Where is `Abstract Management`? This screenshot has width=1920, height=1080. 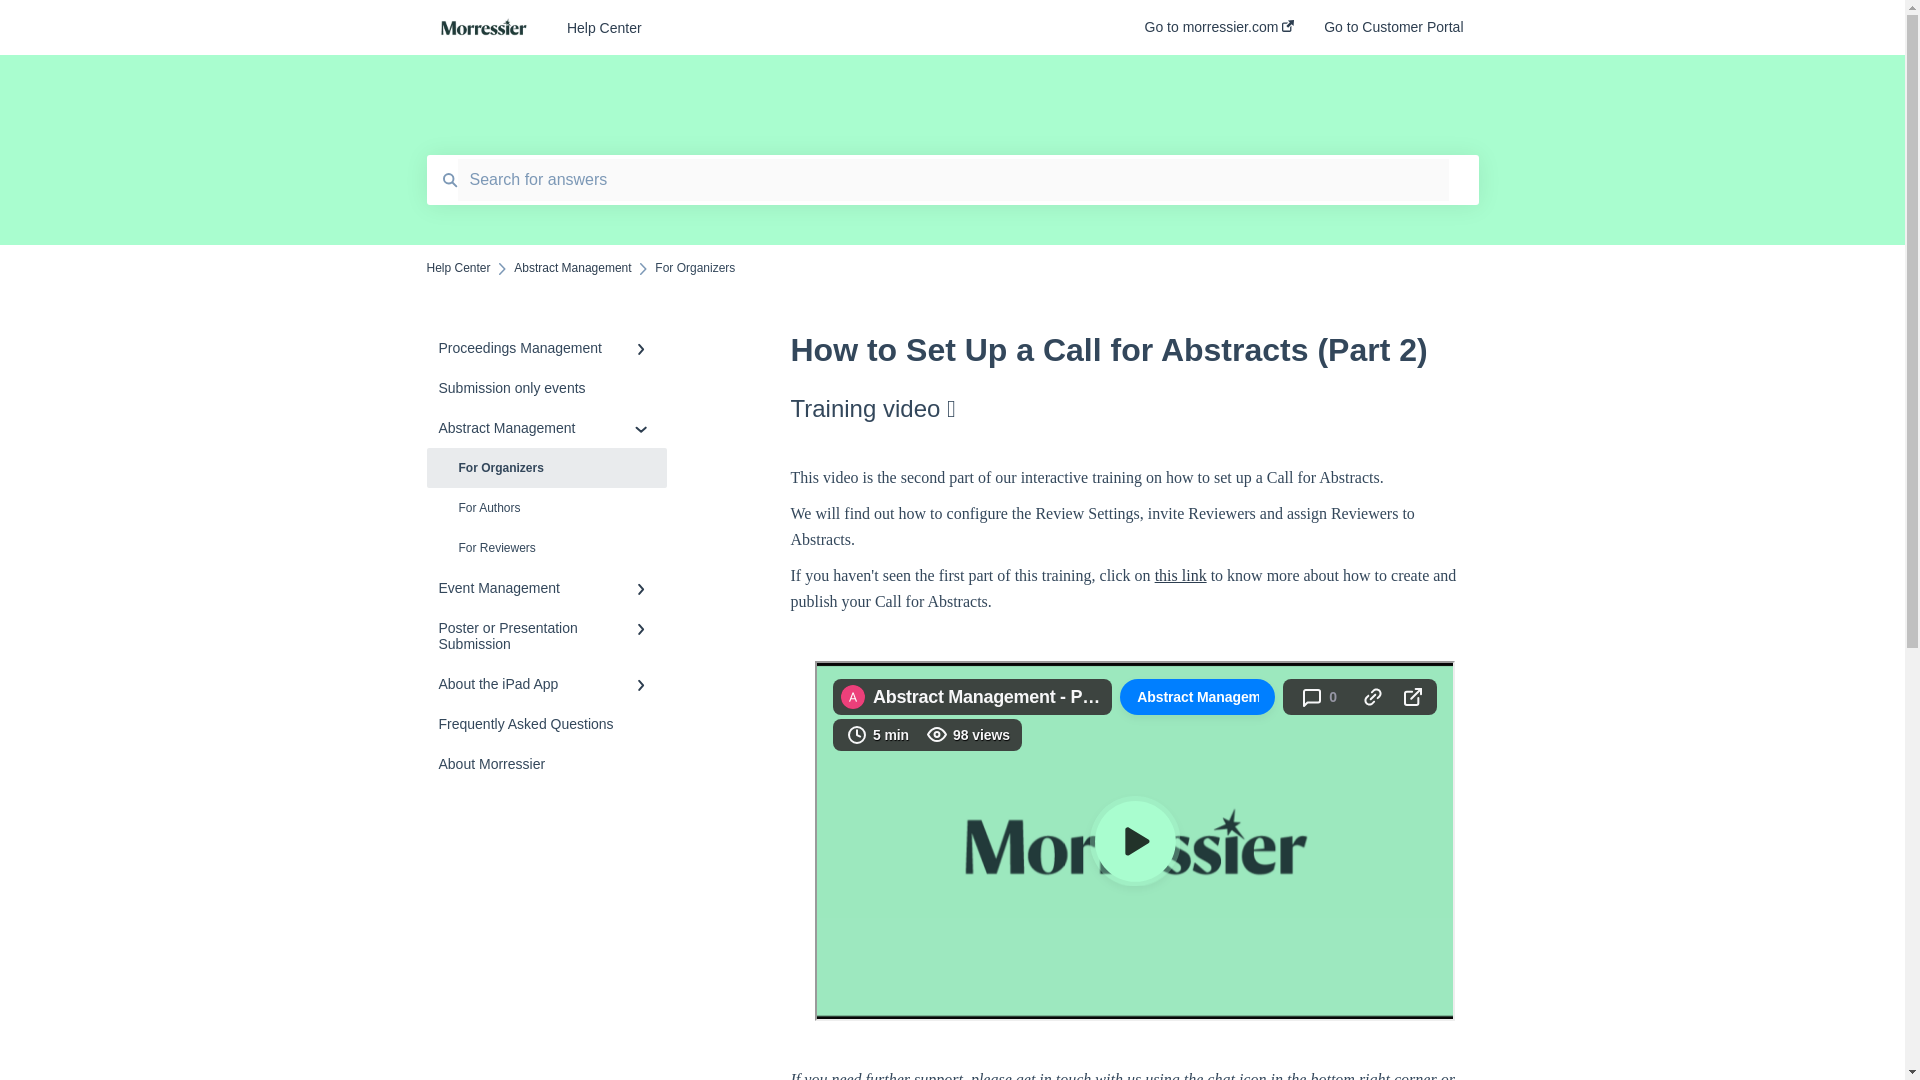
Abstract Management is located at coordinates (572, 268).